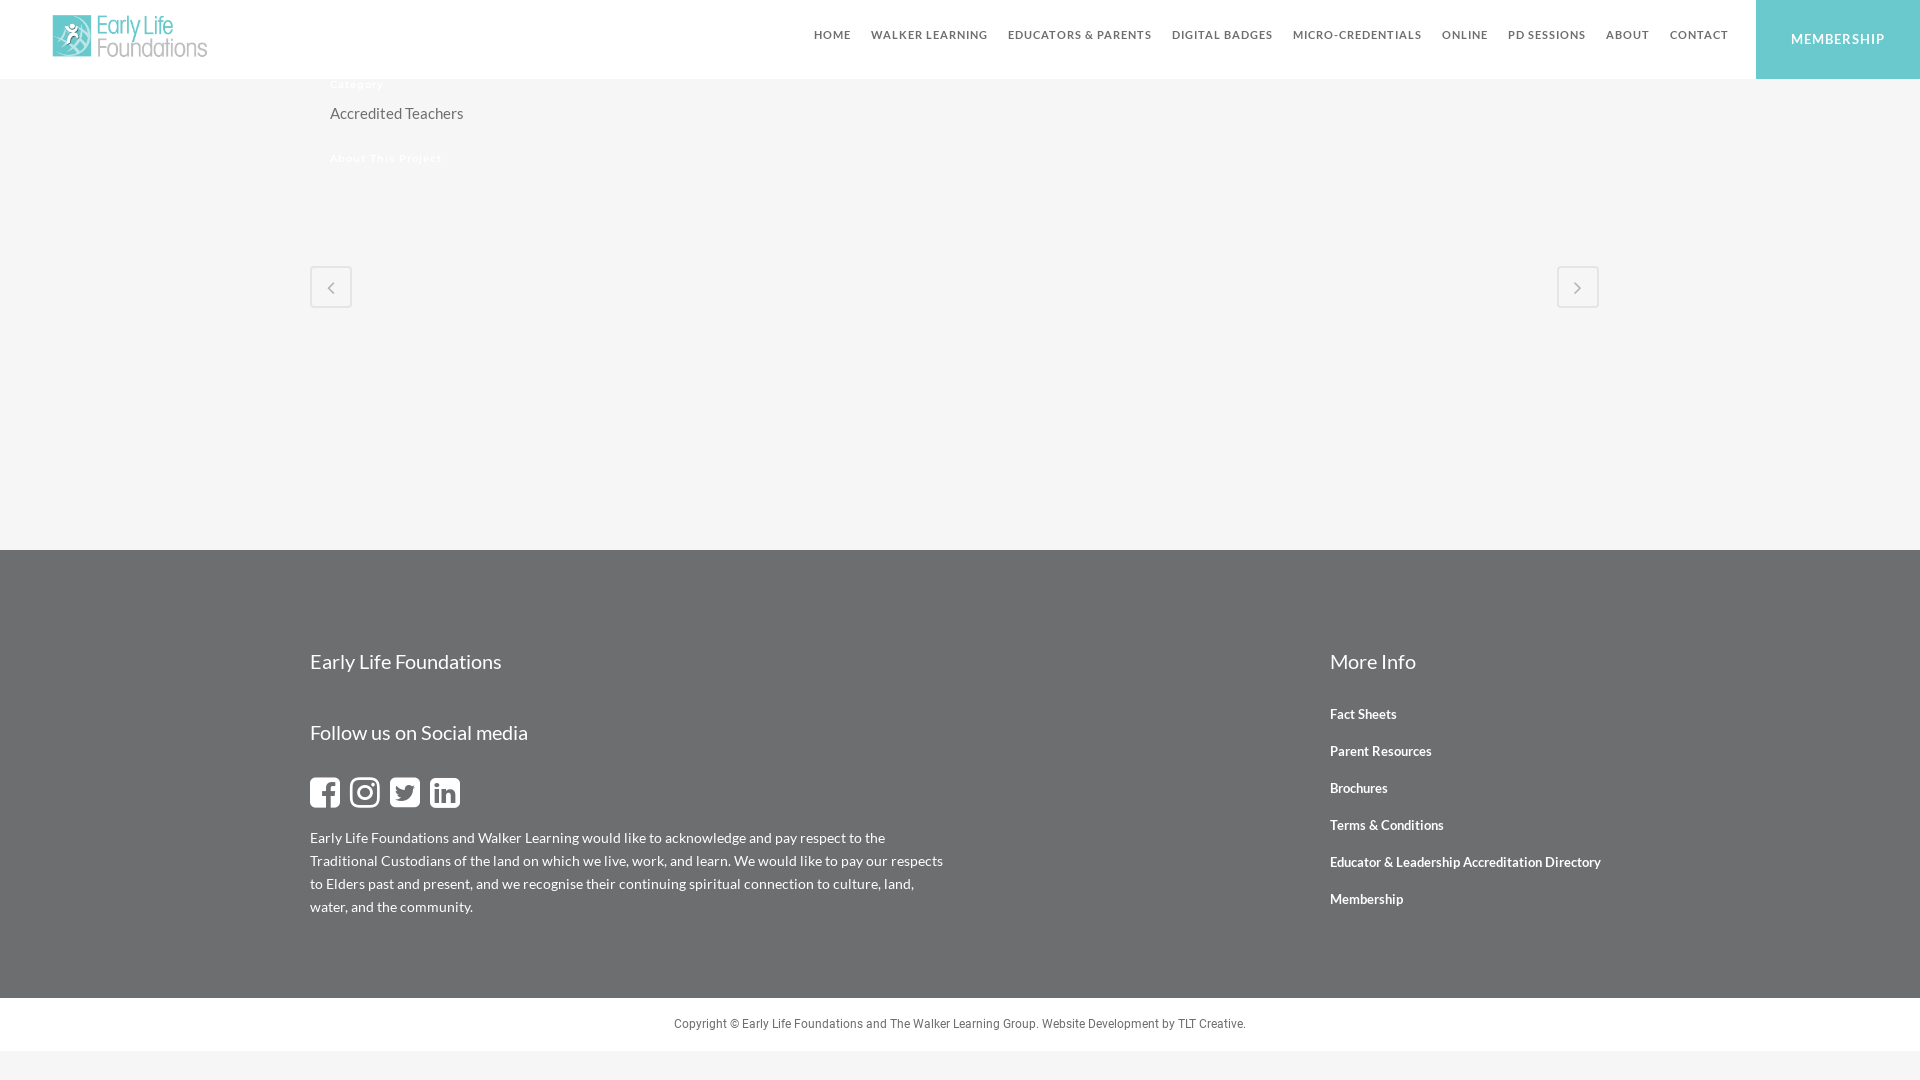 Image resolution: width=1920 pixels, height=1080 pixels. What do you see at coordinates (1465, 35) in the screenshot?
I see `ONLINE` at bounding box center [1465, 35].